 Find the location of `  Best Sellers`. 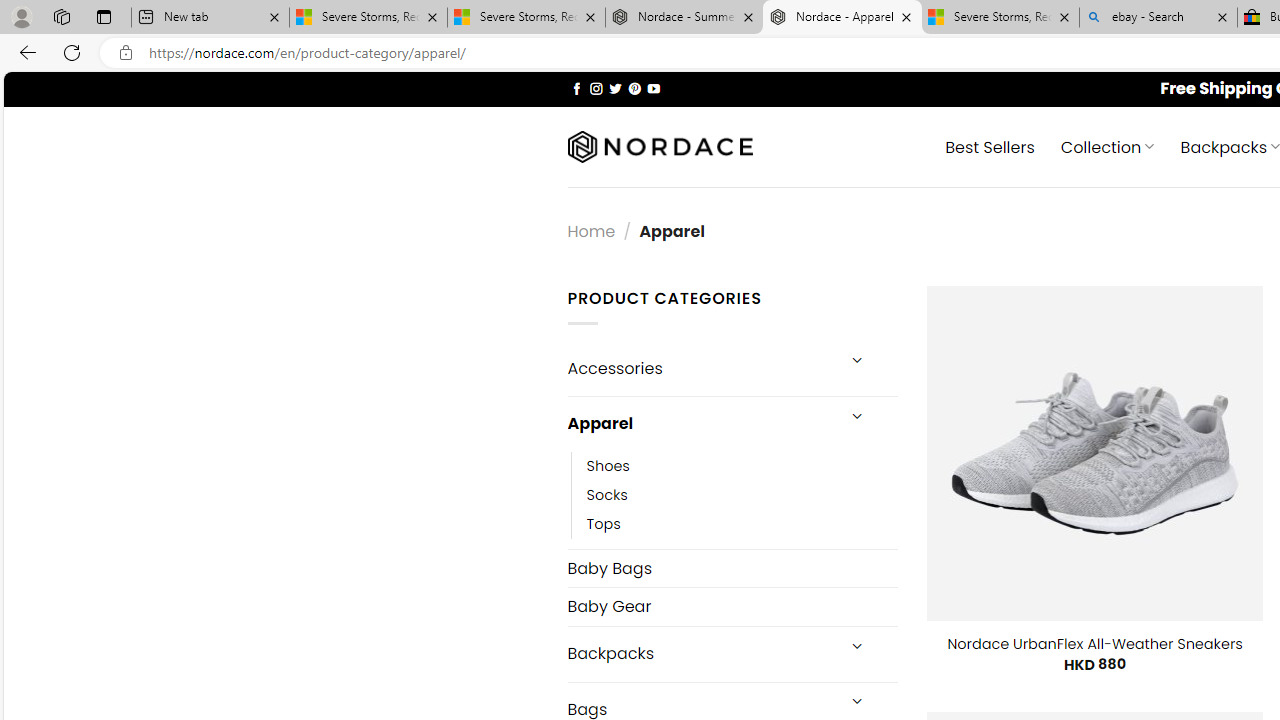

  Best Sellers is located at coordinates (990, 146).